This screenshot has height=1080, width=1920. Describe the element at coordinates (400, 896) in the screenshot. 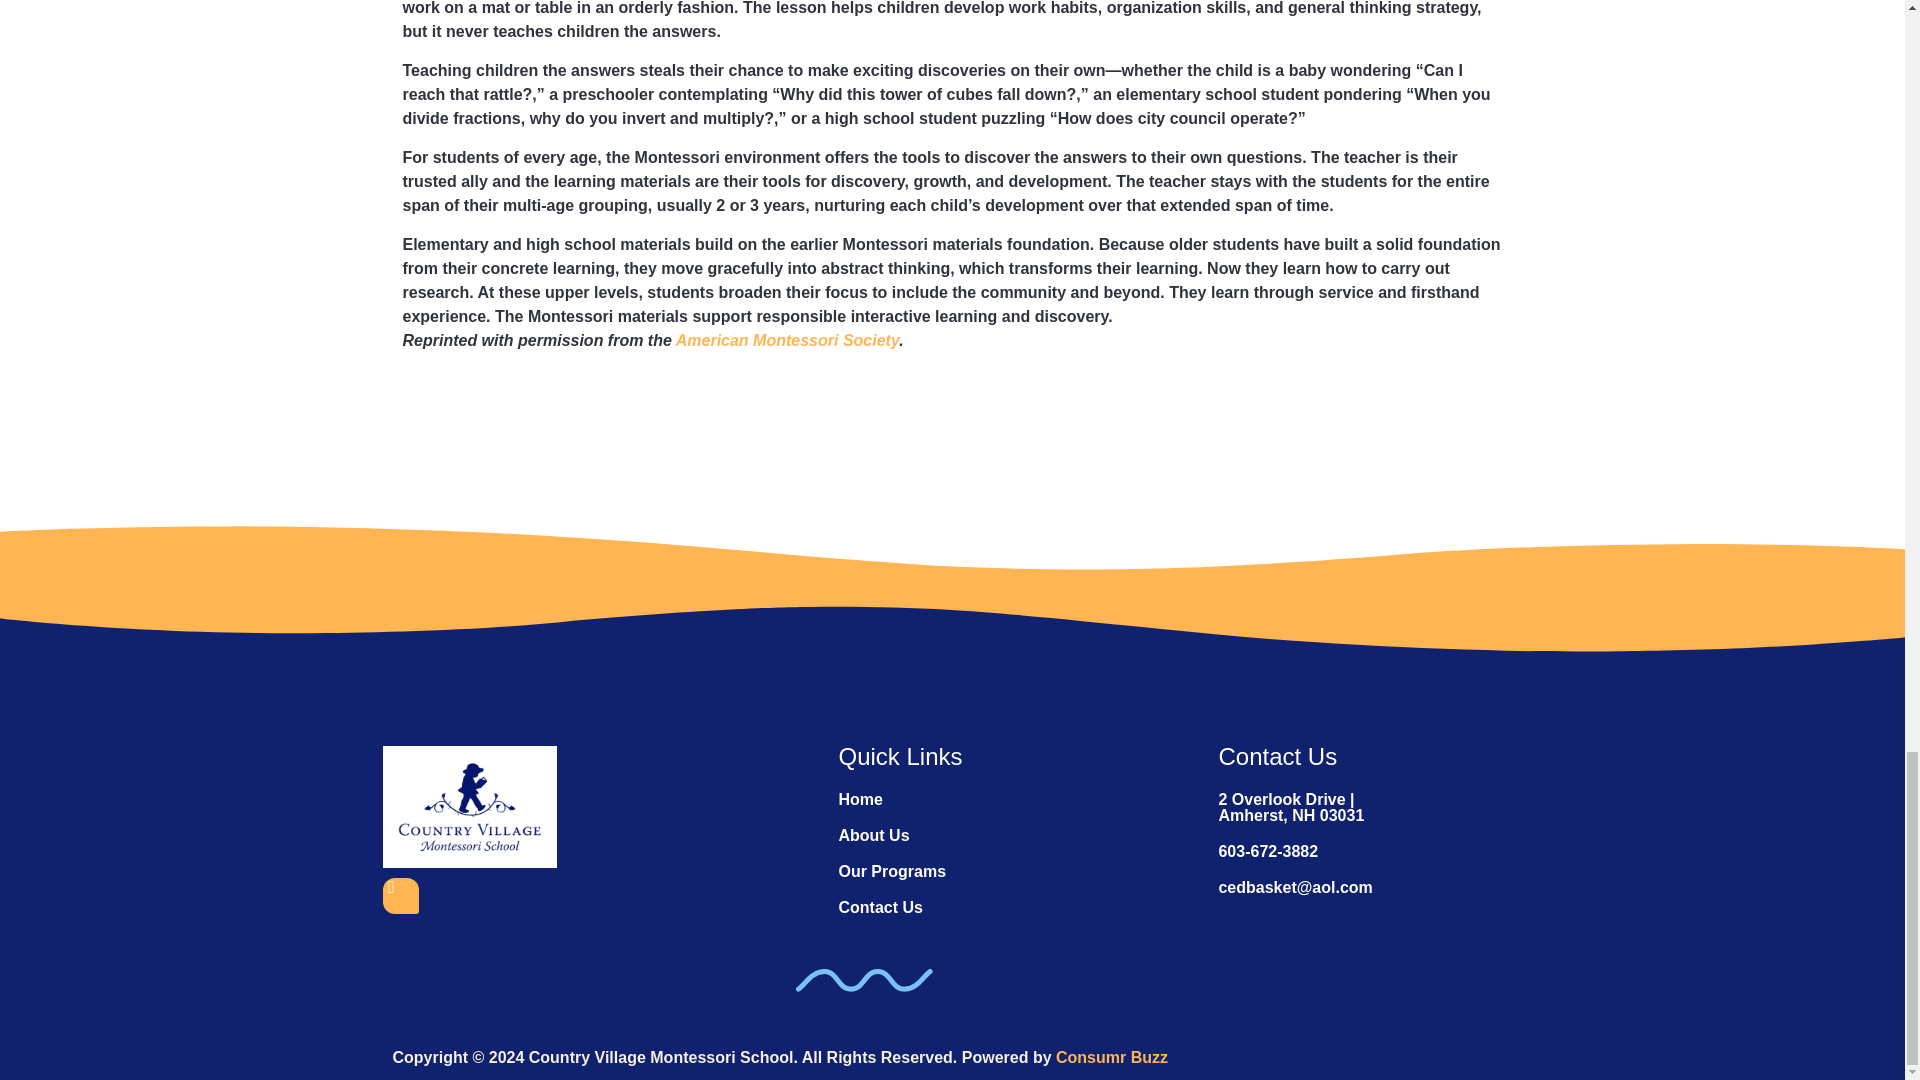

I see `Facebook` at that location.